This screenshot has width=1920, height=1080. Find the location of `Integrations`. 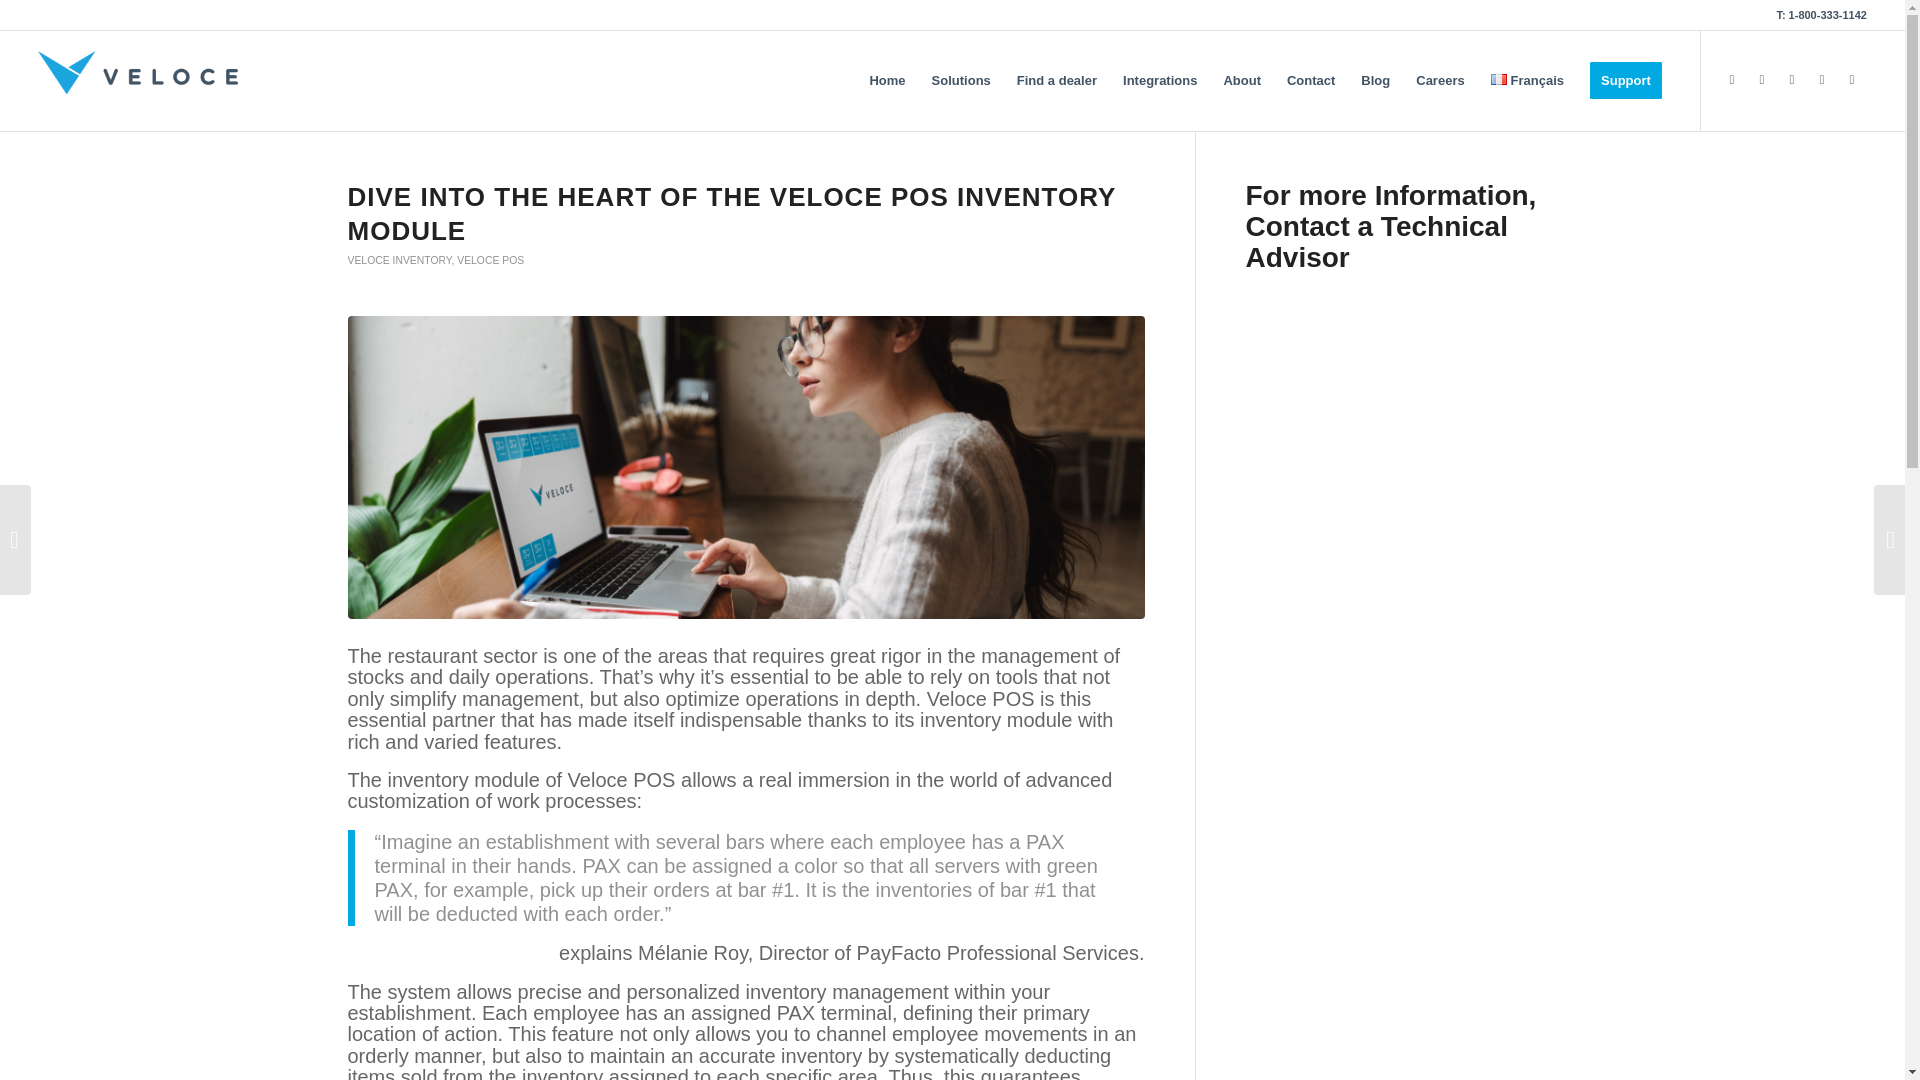

Integrations is located at coordinates (1159, 80).